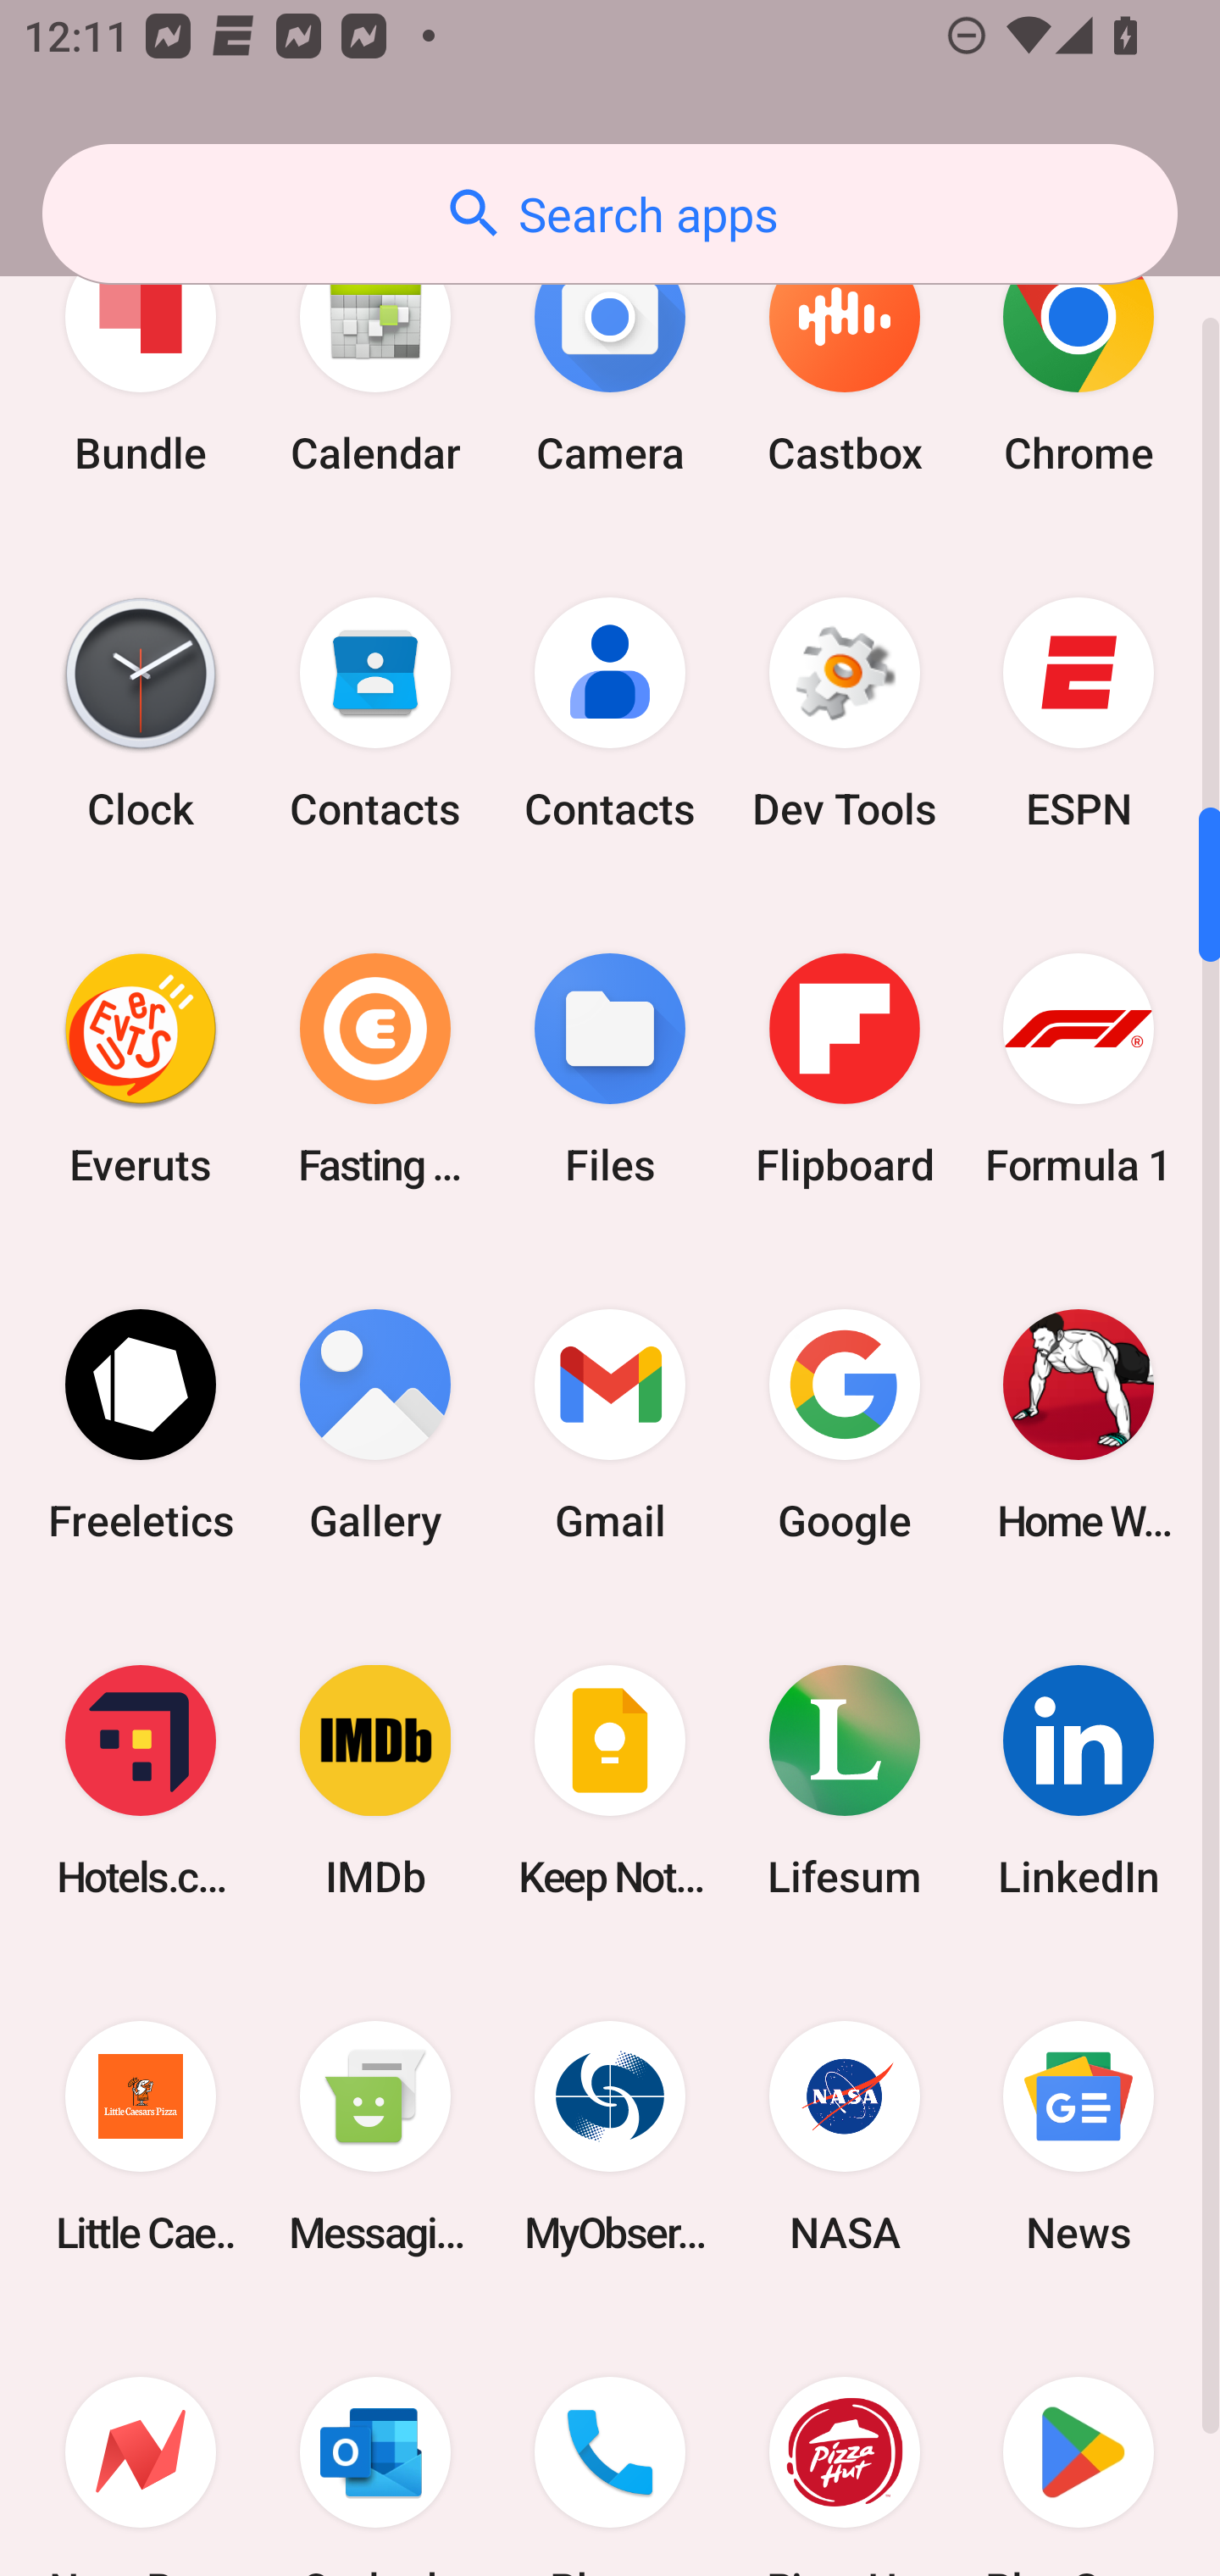 Image resolution: width=1220 pixels, height=2576 pixels. I want to click on   Search apps, so click(610, 214).